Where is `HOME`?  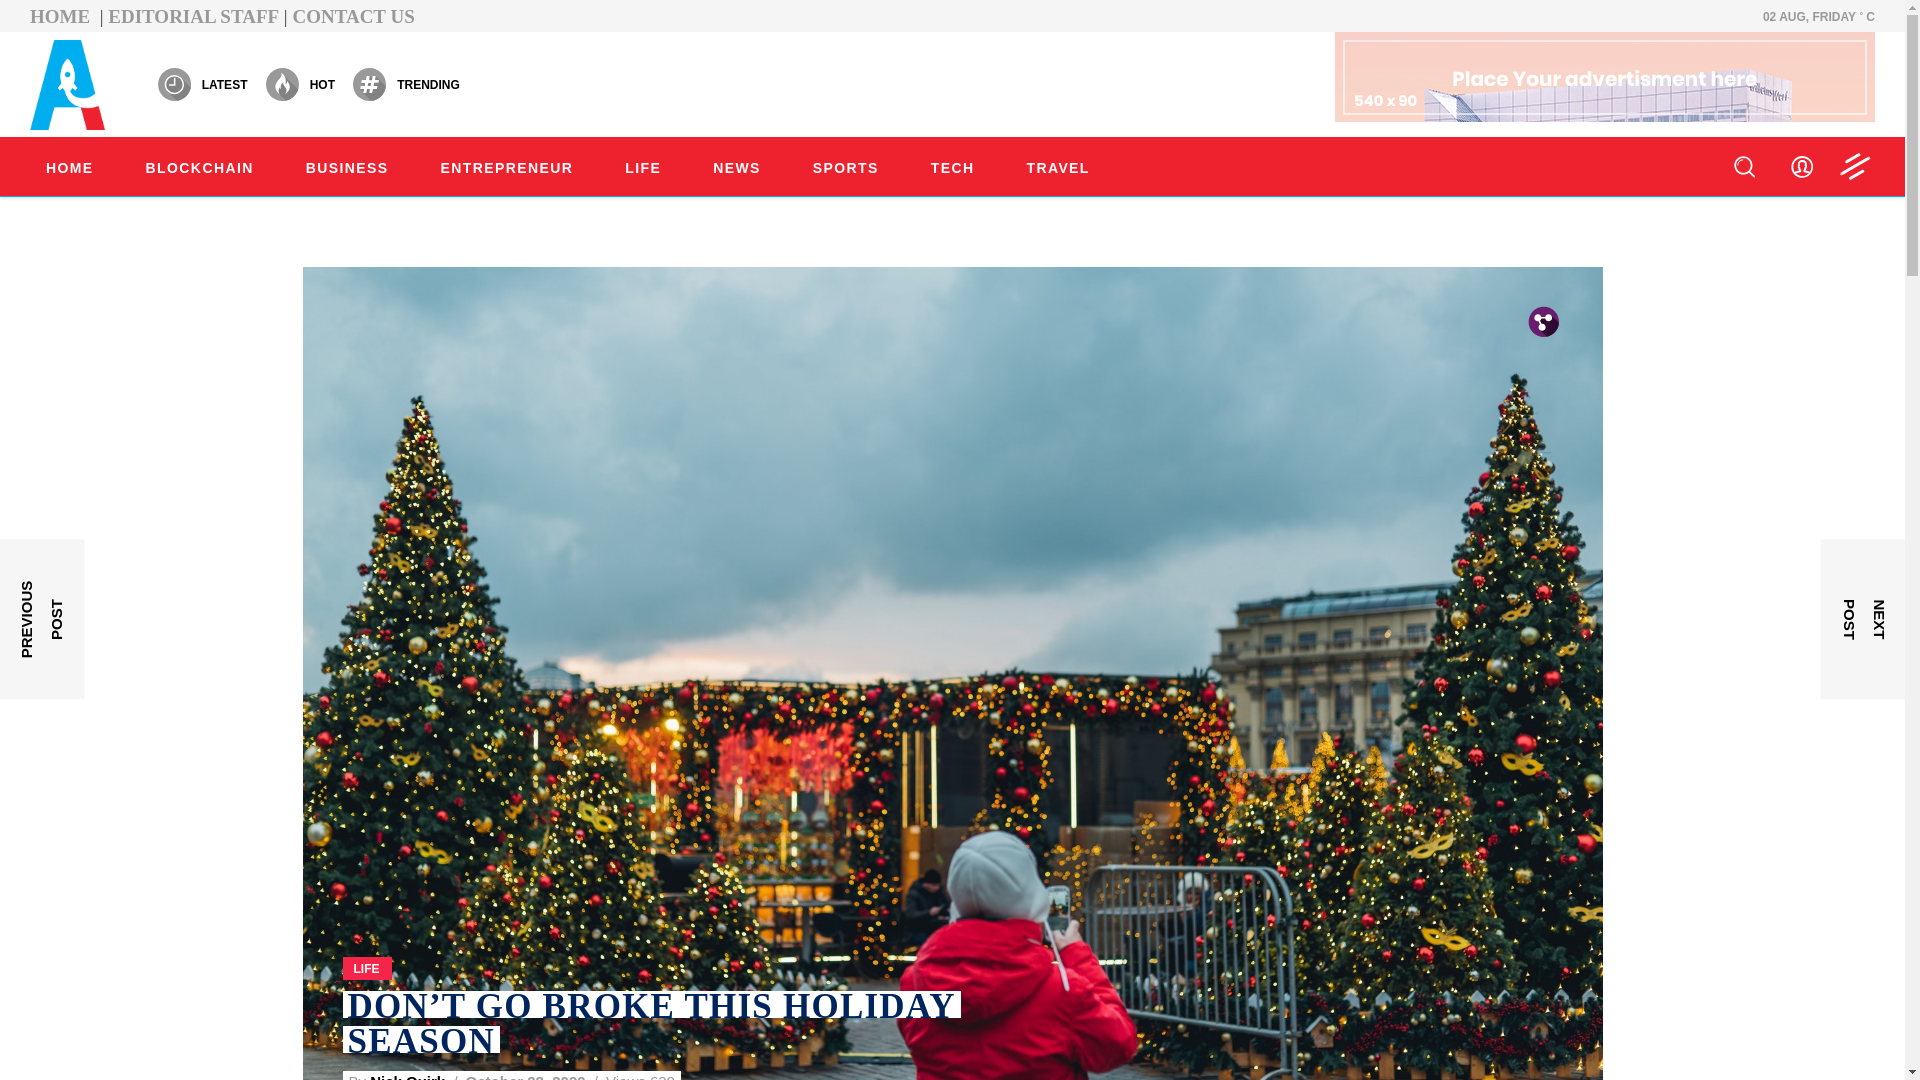
HOME is located at coordinates (70, 165).